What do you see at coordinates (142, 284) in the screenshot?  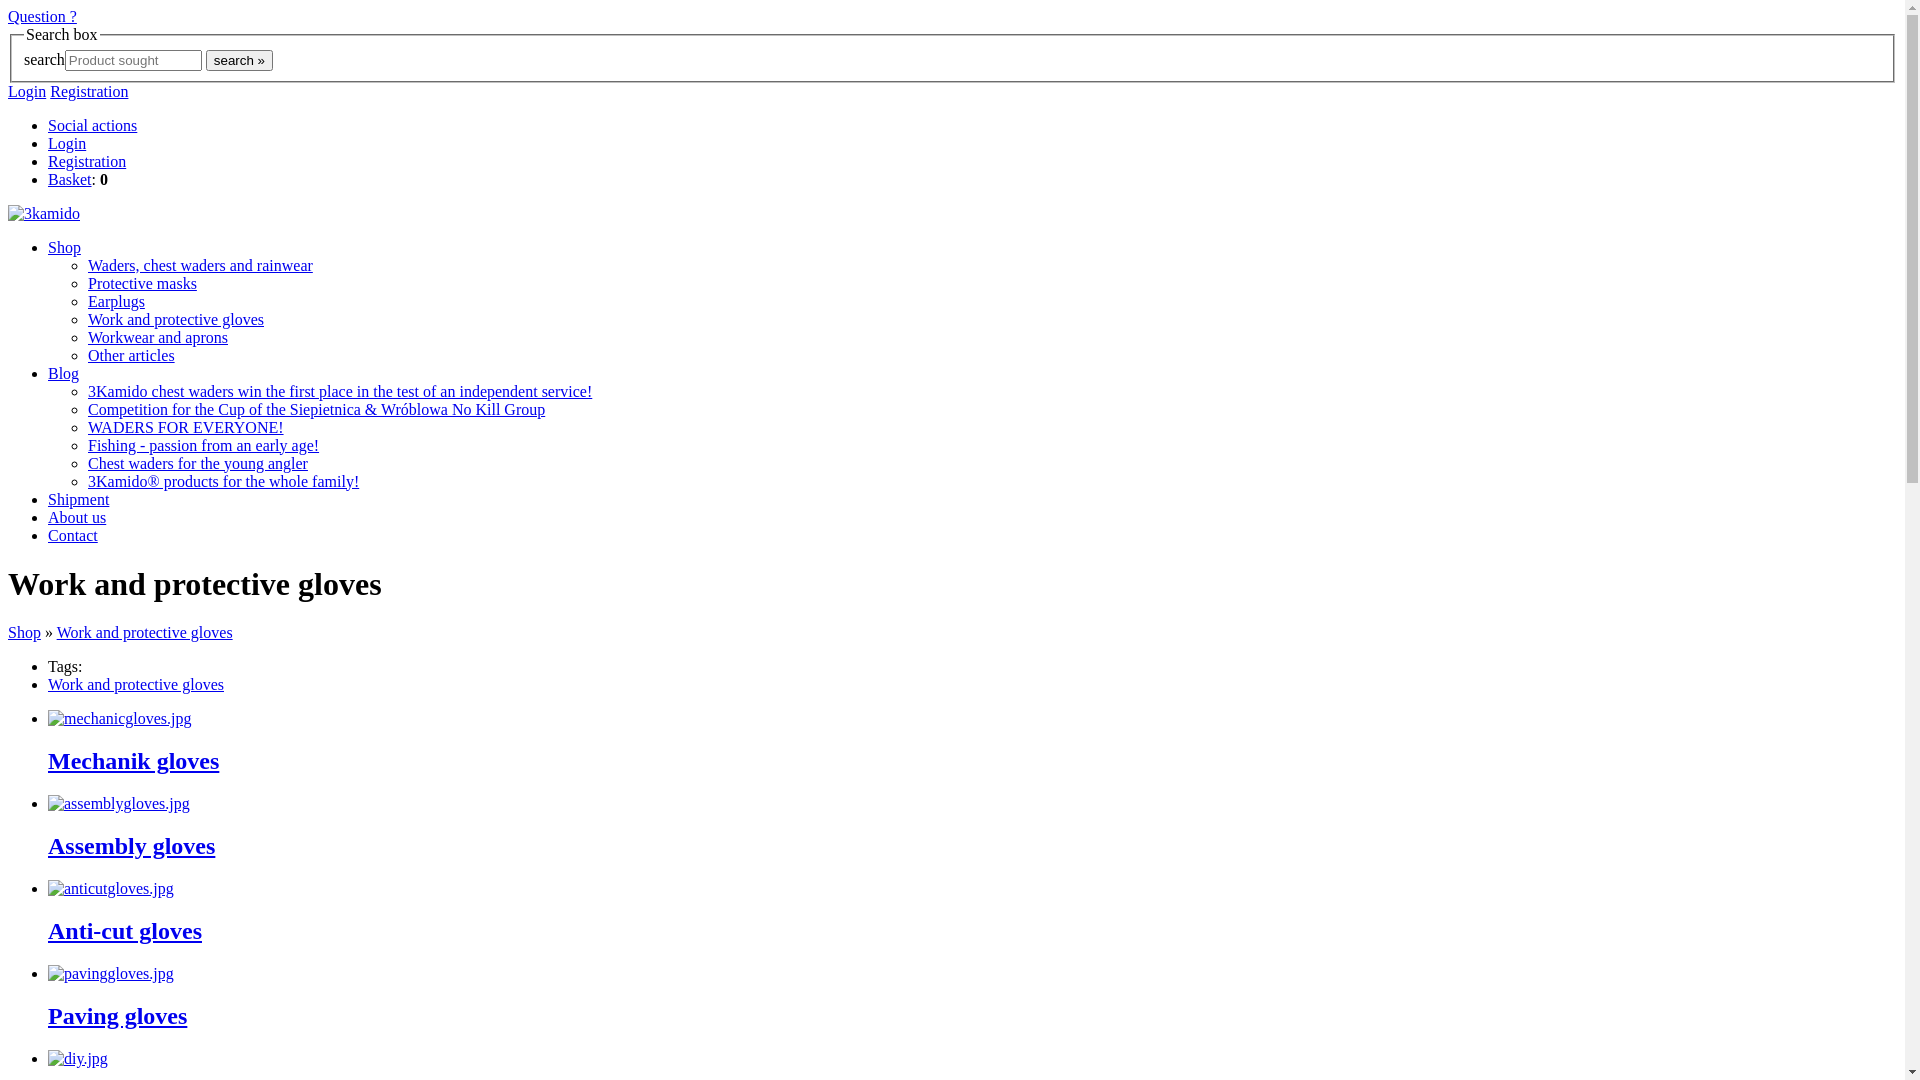 I see `Protective masks` at bounding box center [142, 284].